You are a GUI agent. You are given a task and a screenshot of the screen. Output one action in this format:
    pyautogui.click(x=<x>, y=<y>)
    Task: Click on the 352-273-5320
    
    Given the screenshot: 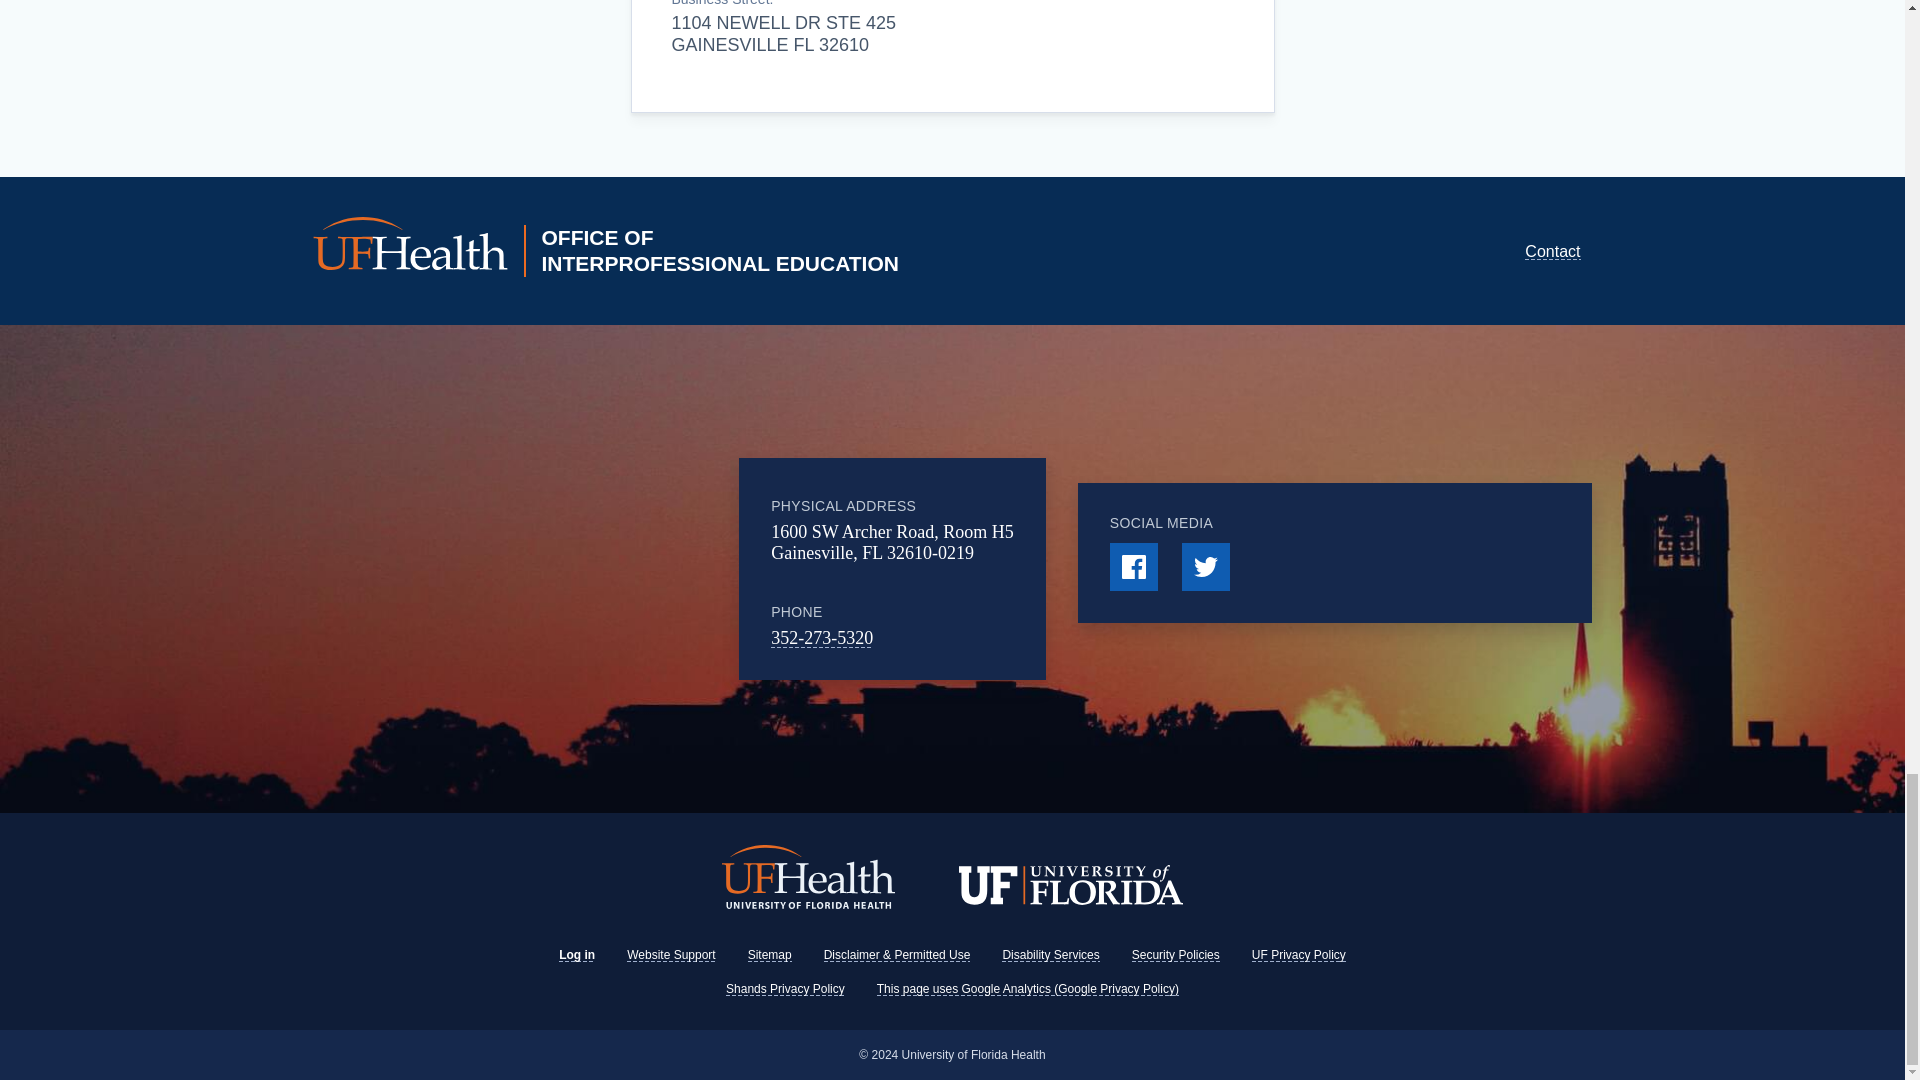 What is the action you would take?
    pyautogui.click(x=822, y=638)
    